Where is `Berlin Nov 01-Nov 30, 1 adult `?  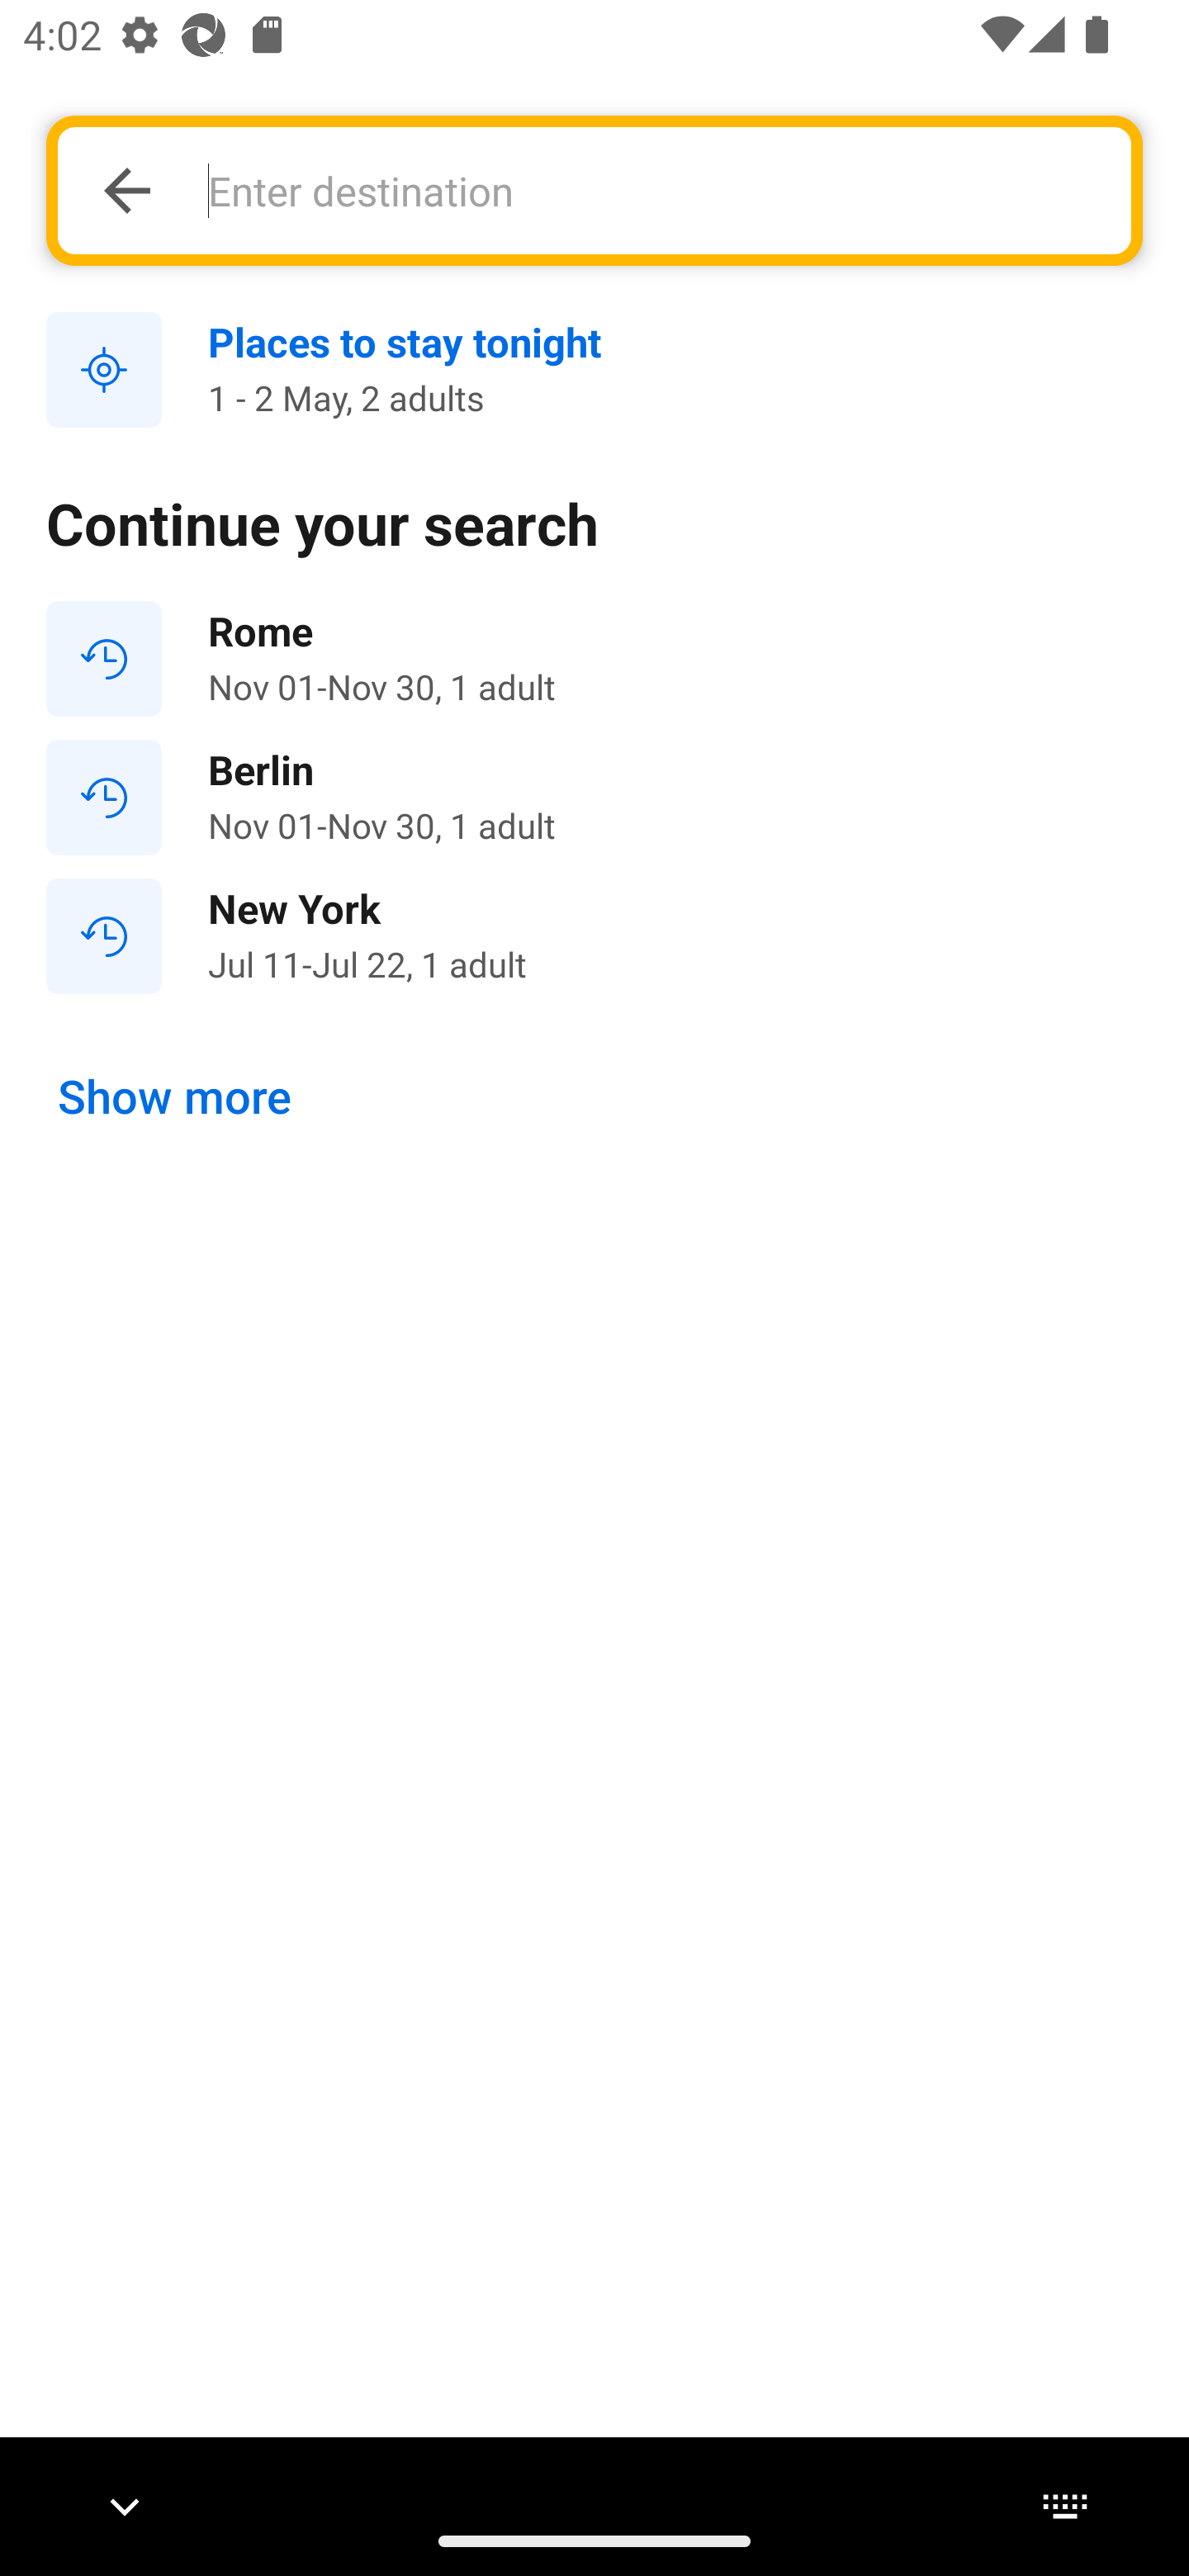
Berlin Nov 01-Nov 30, 1 adult  is located at coordinates (594, 798).